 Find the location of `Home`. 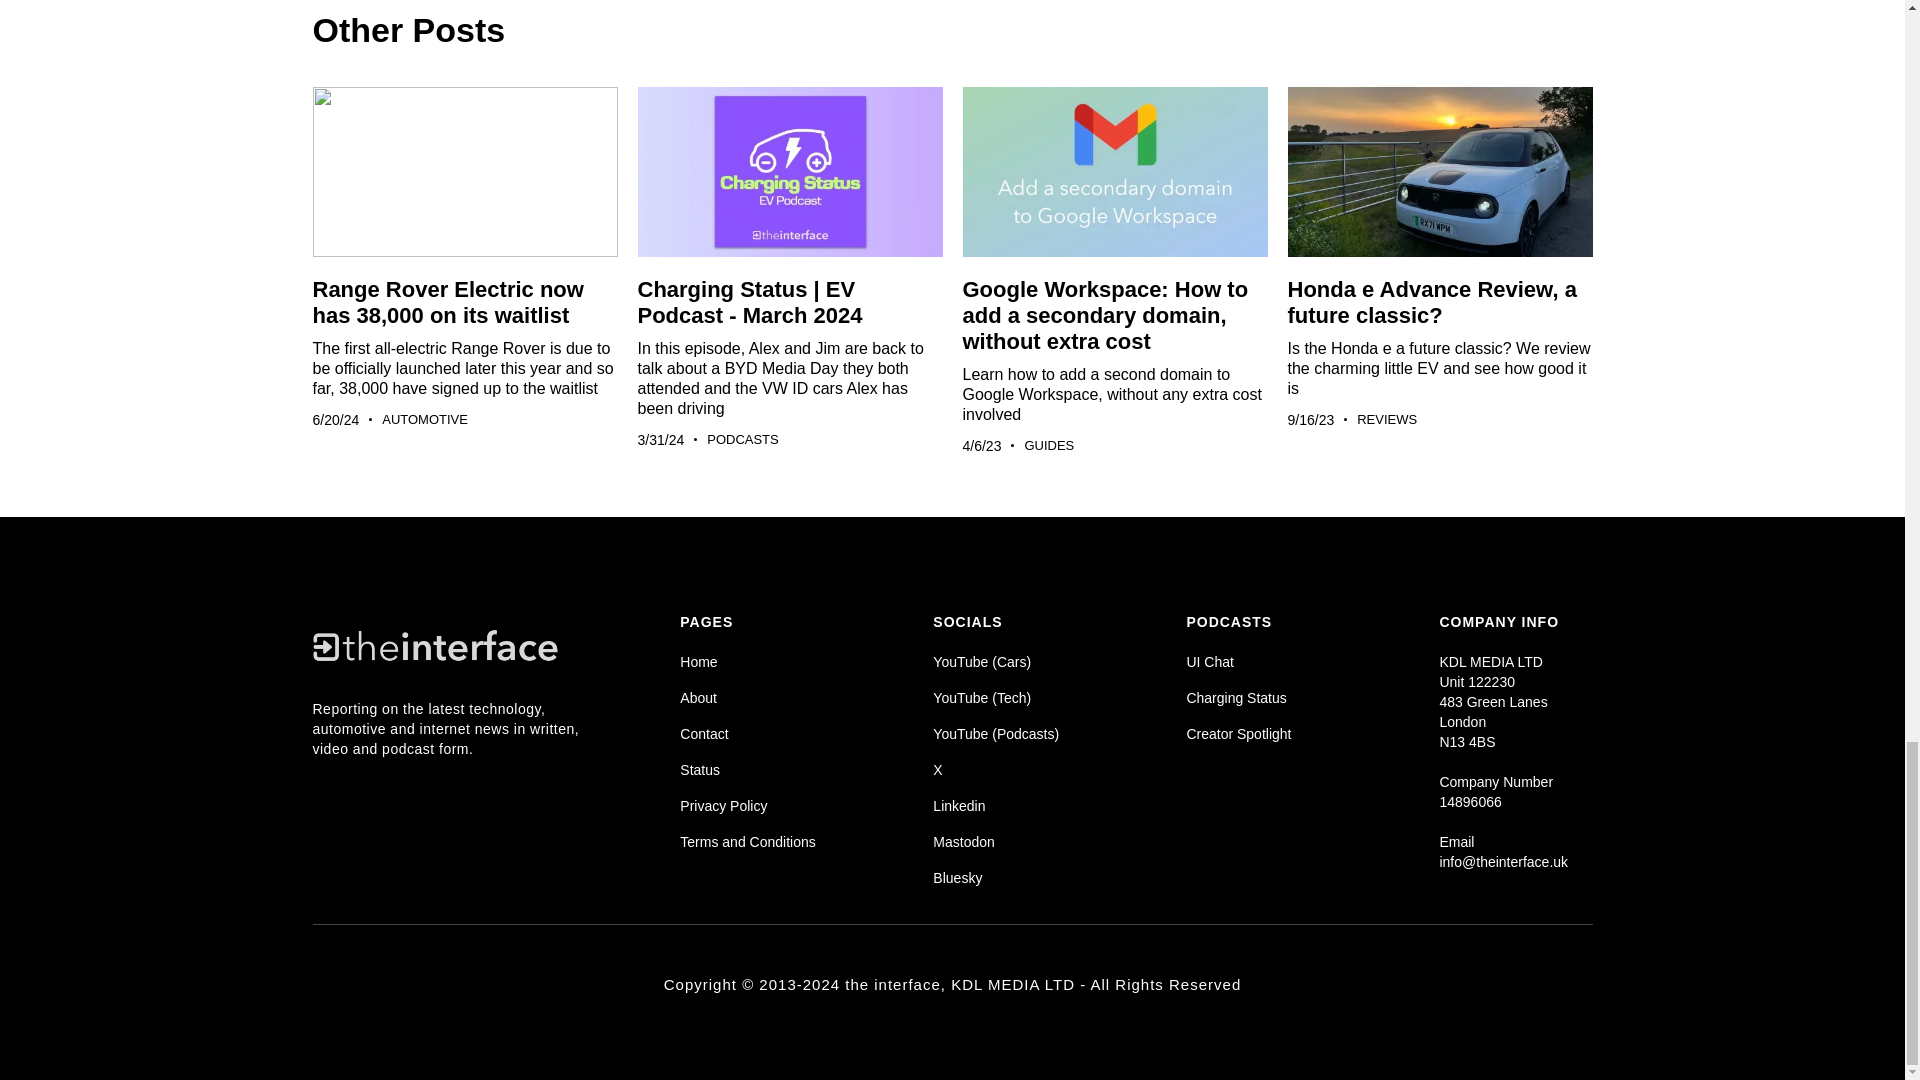

Home is located at coordinates (756, 662).